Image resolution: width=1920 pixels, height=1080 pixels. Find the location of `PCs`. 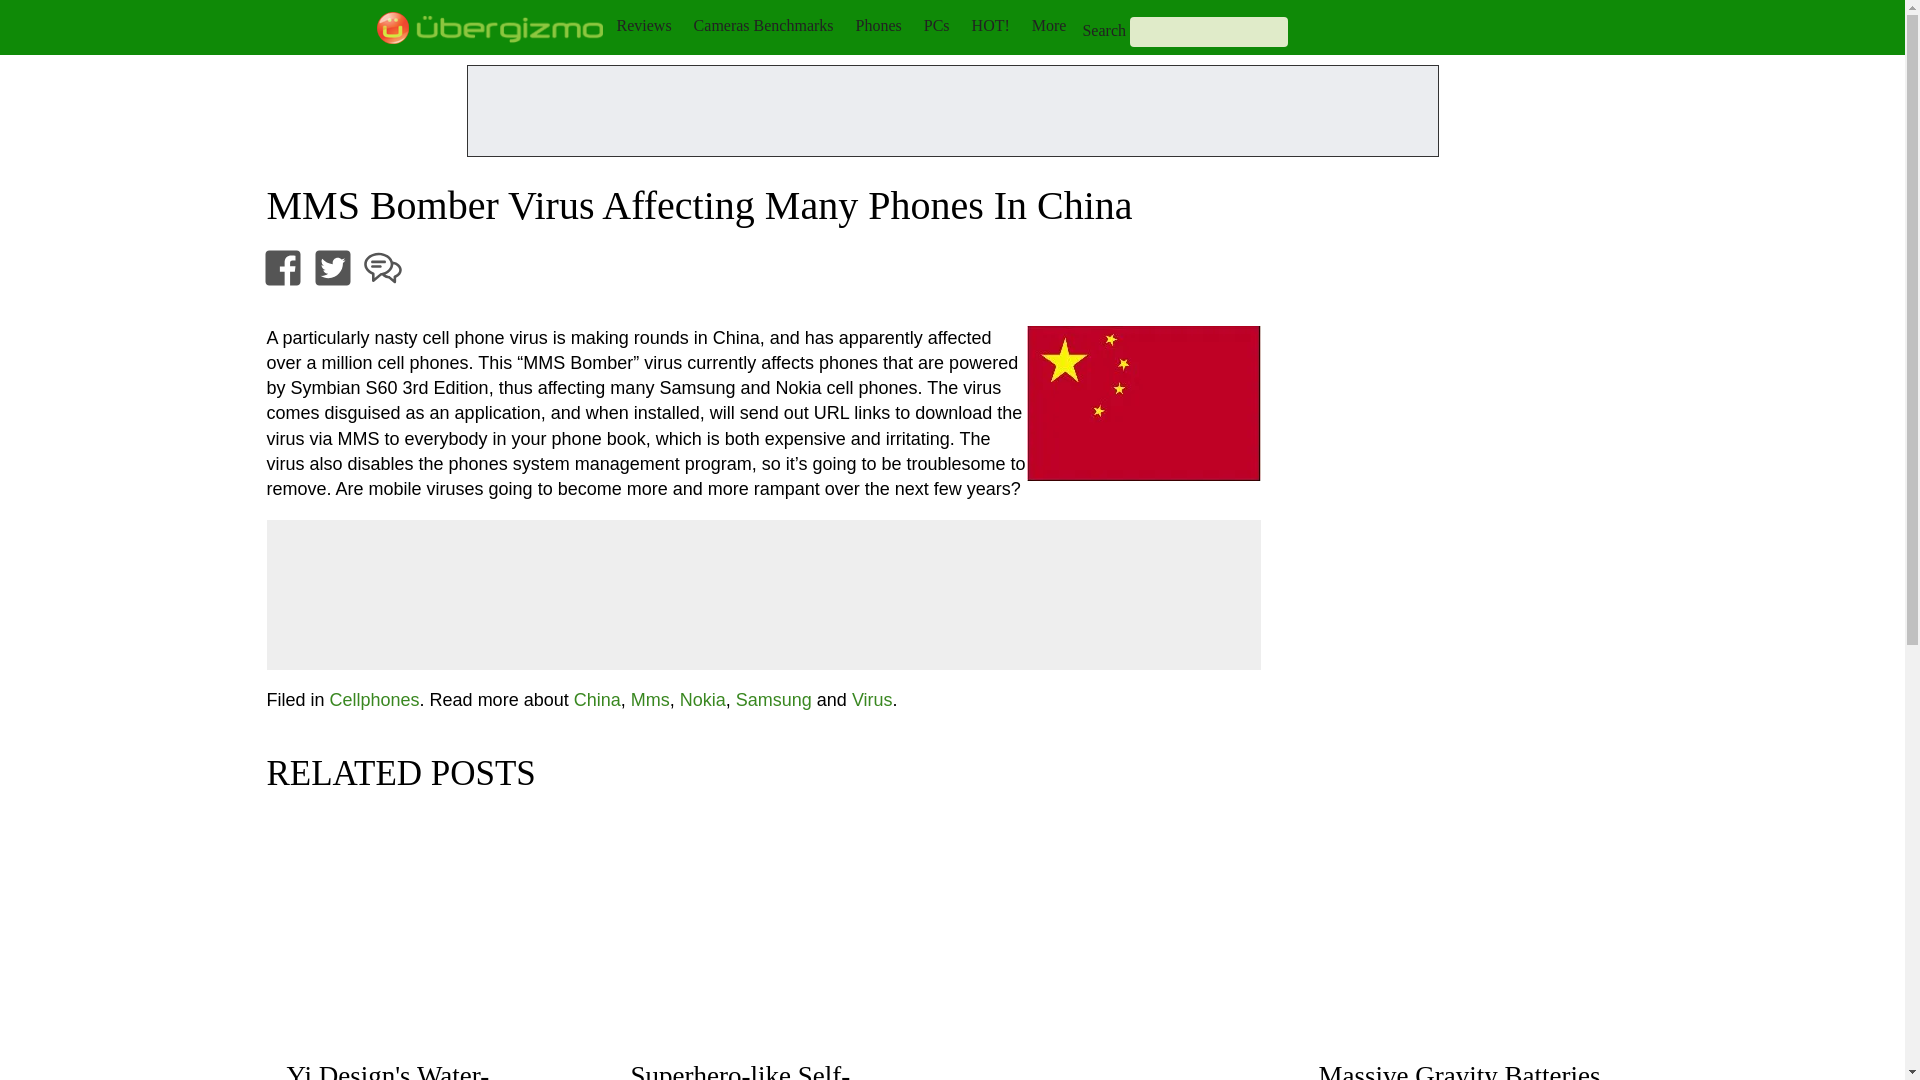

PCs is located at coordinates (936, 25).